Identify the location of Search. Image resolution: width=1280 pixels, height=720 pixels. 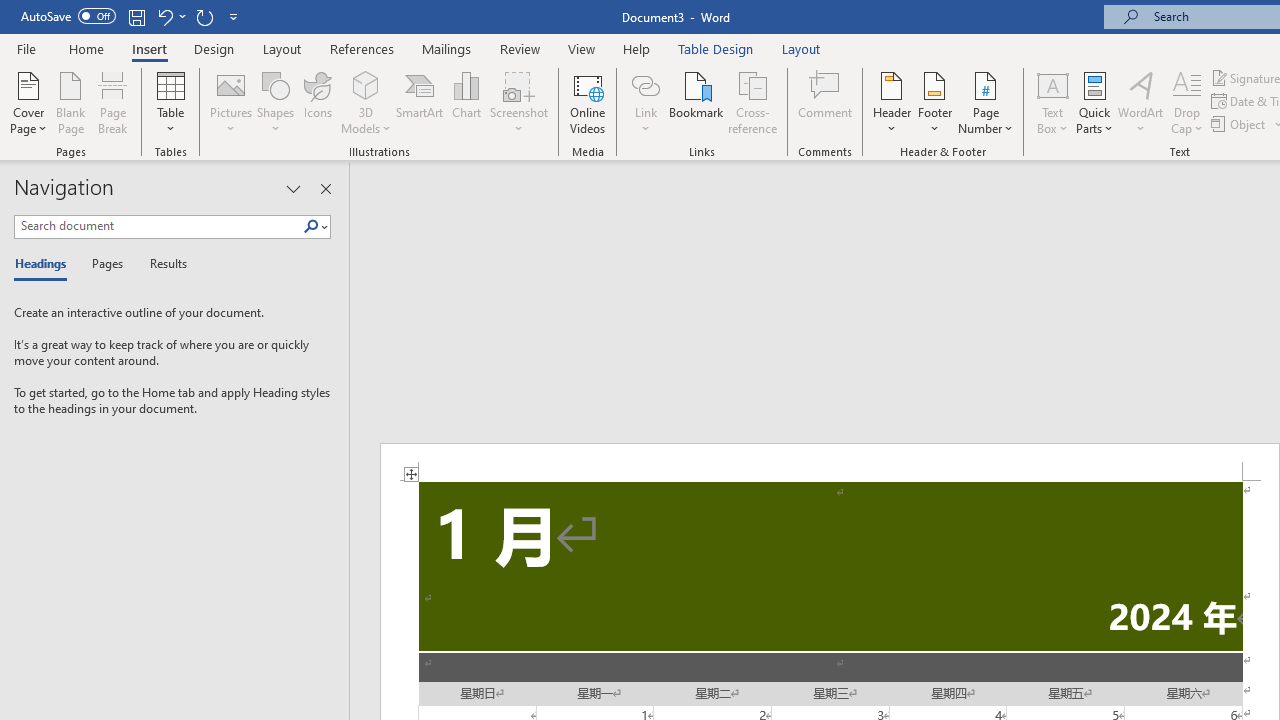
(315, 227).